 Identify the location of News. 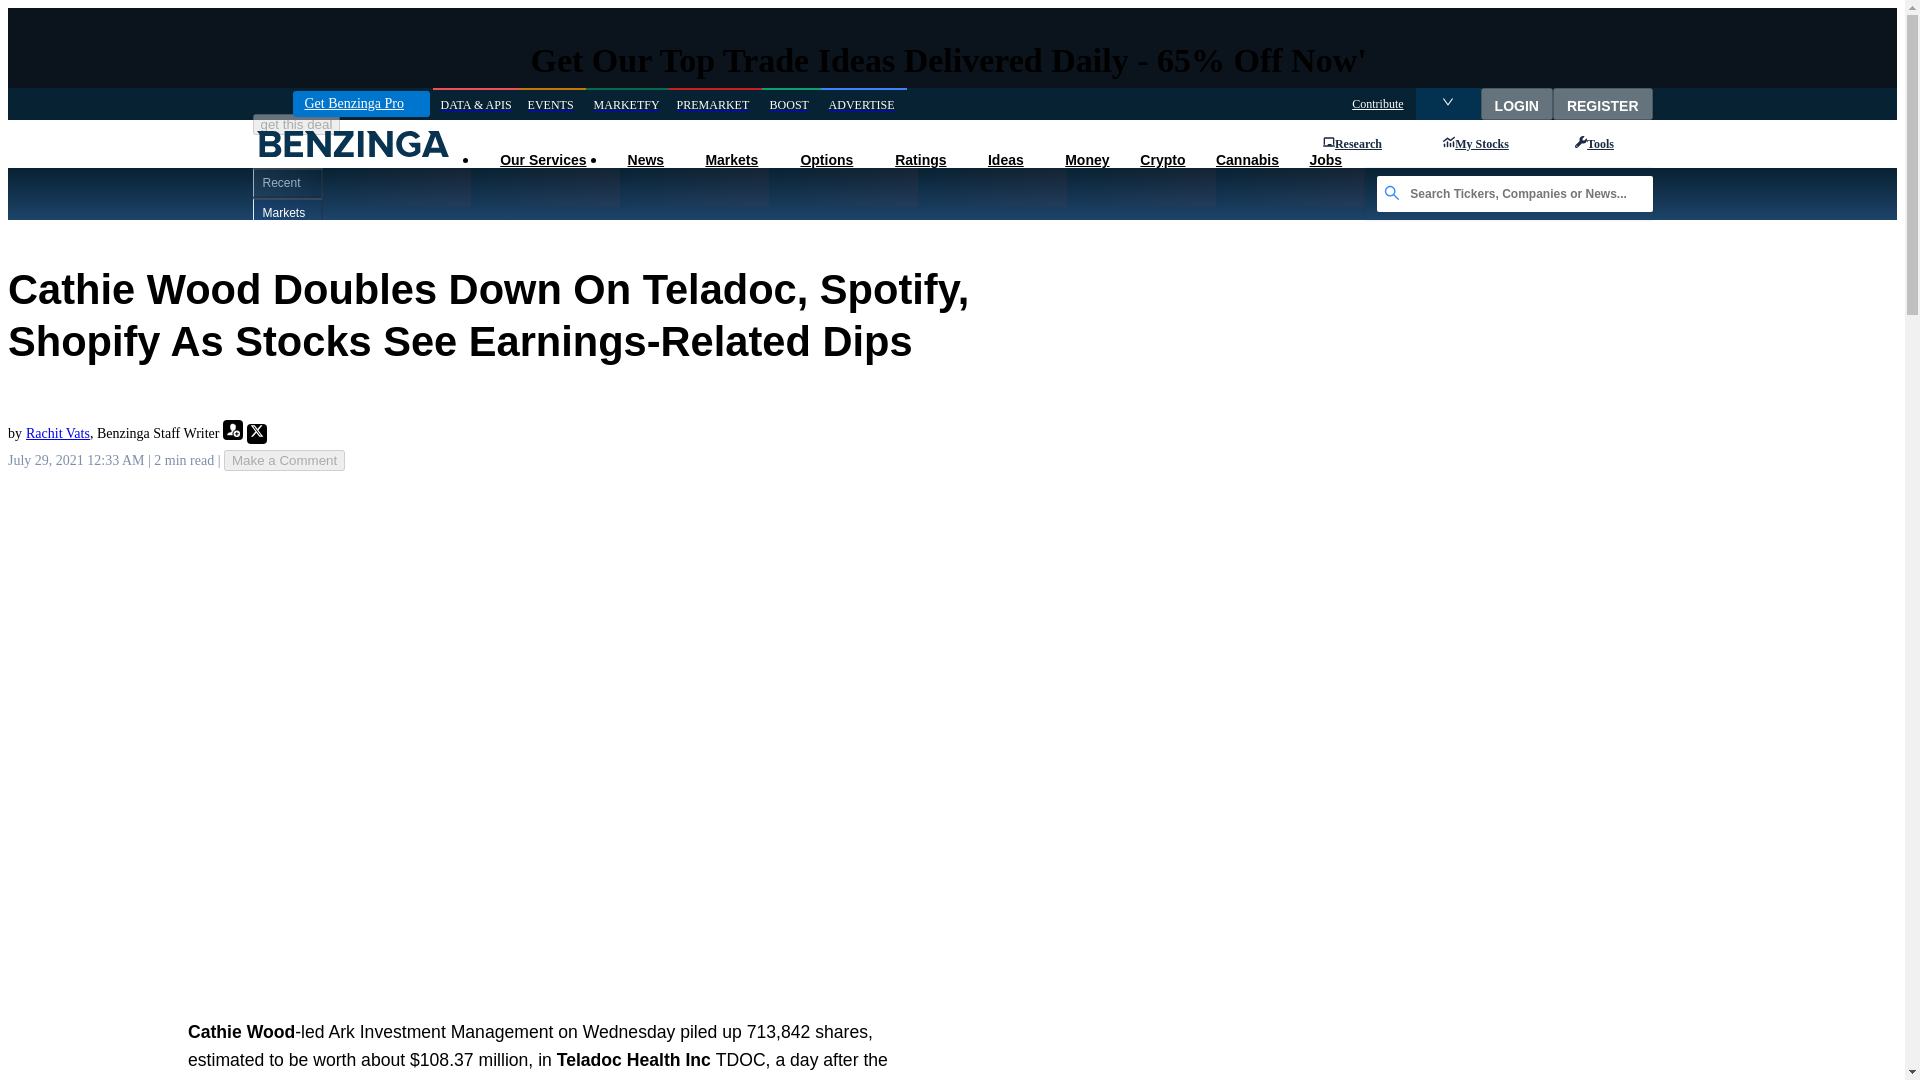
(644, 160).